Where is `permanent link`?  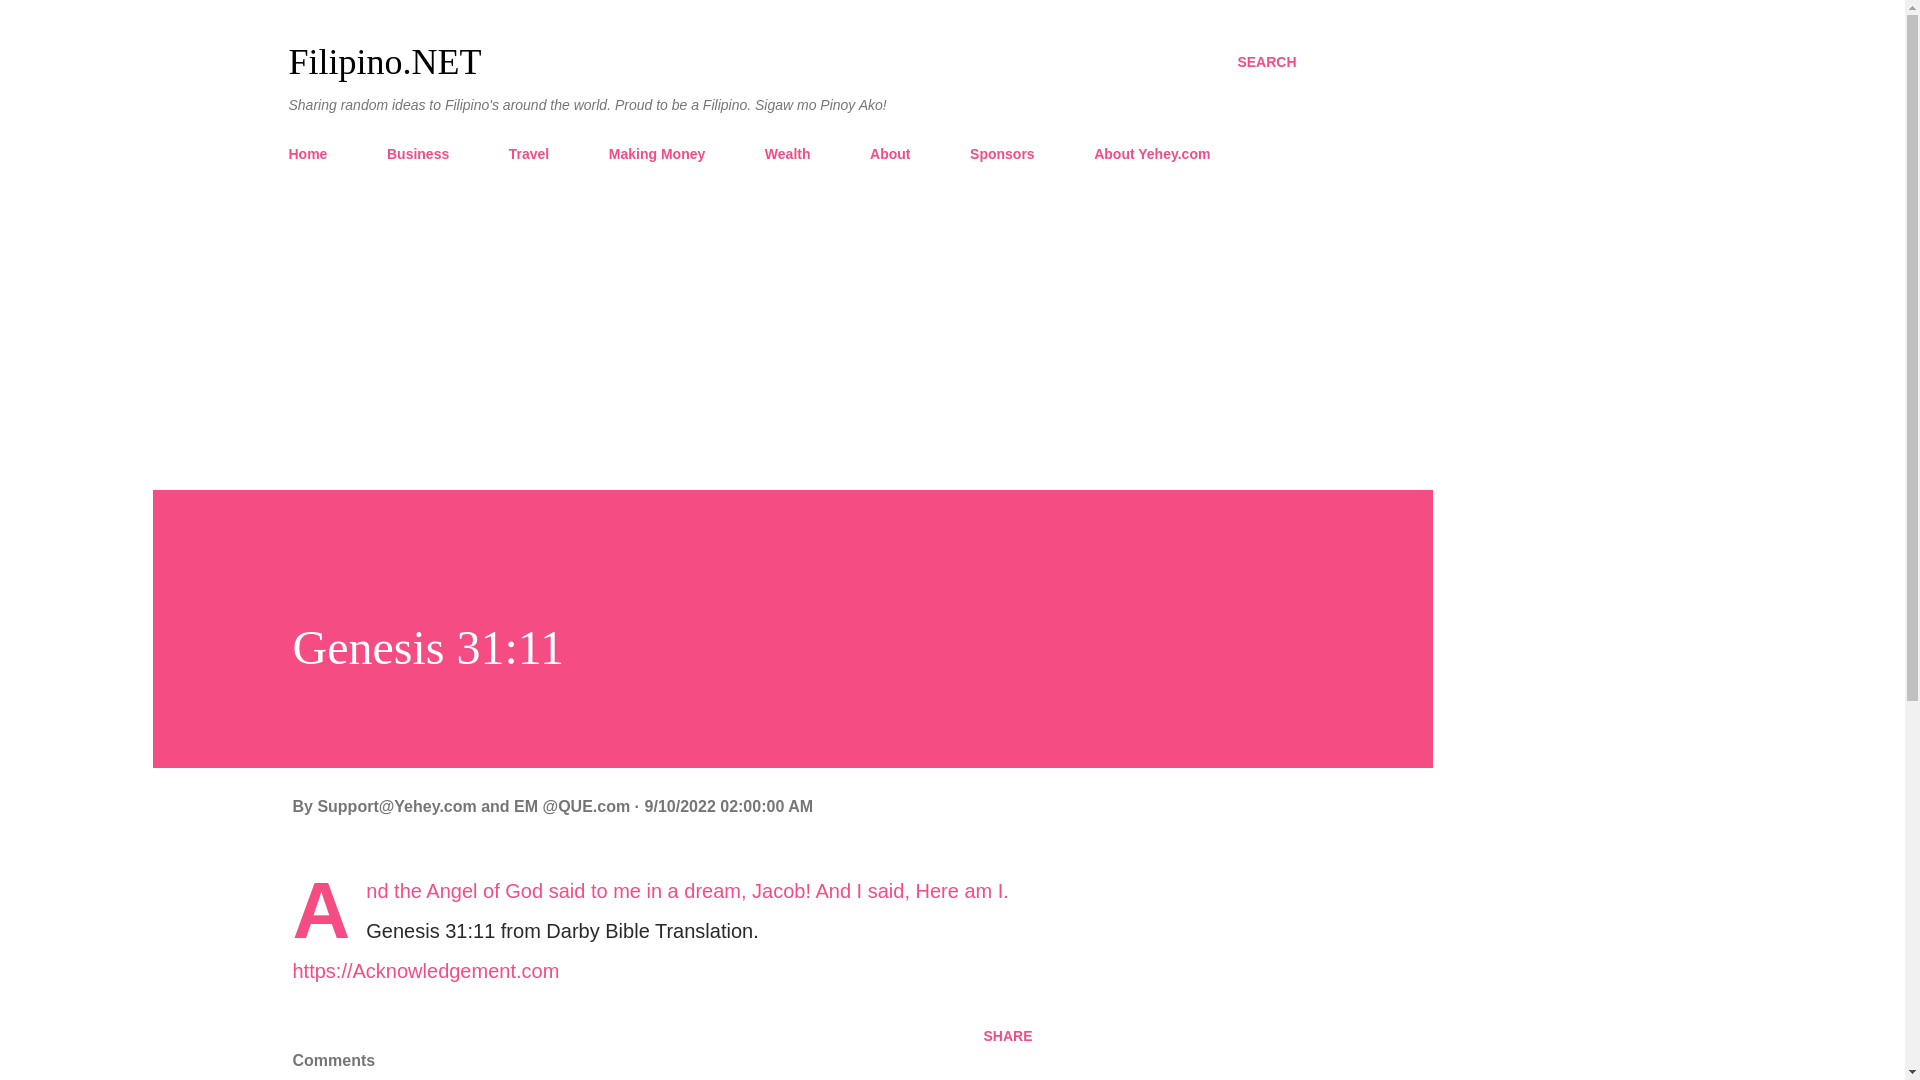 permanent link is located at coordinates (728, 806).